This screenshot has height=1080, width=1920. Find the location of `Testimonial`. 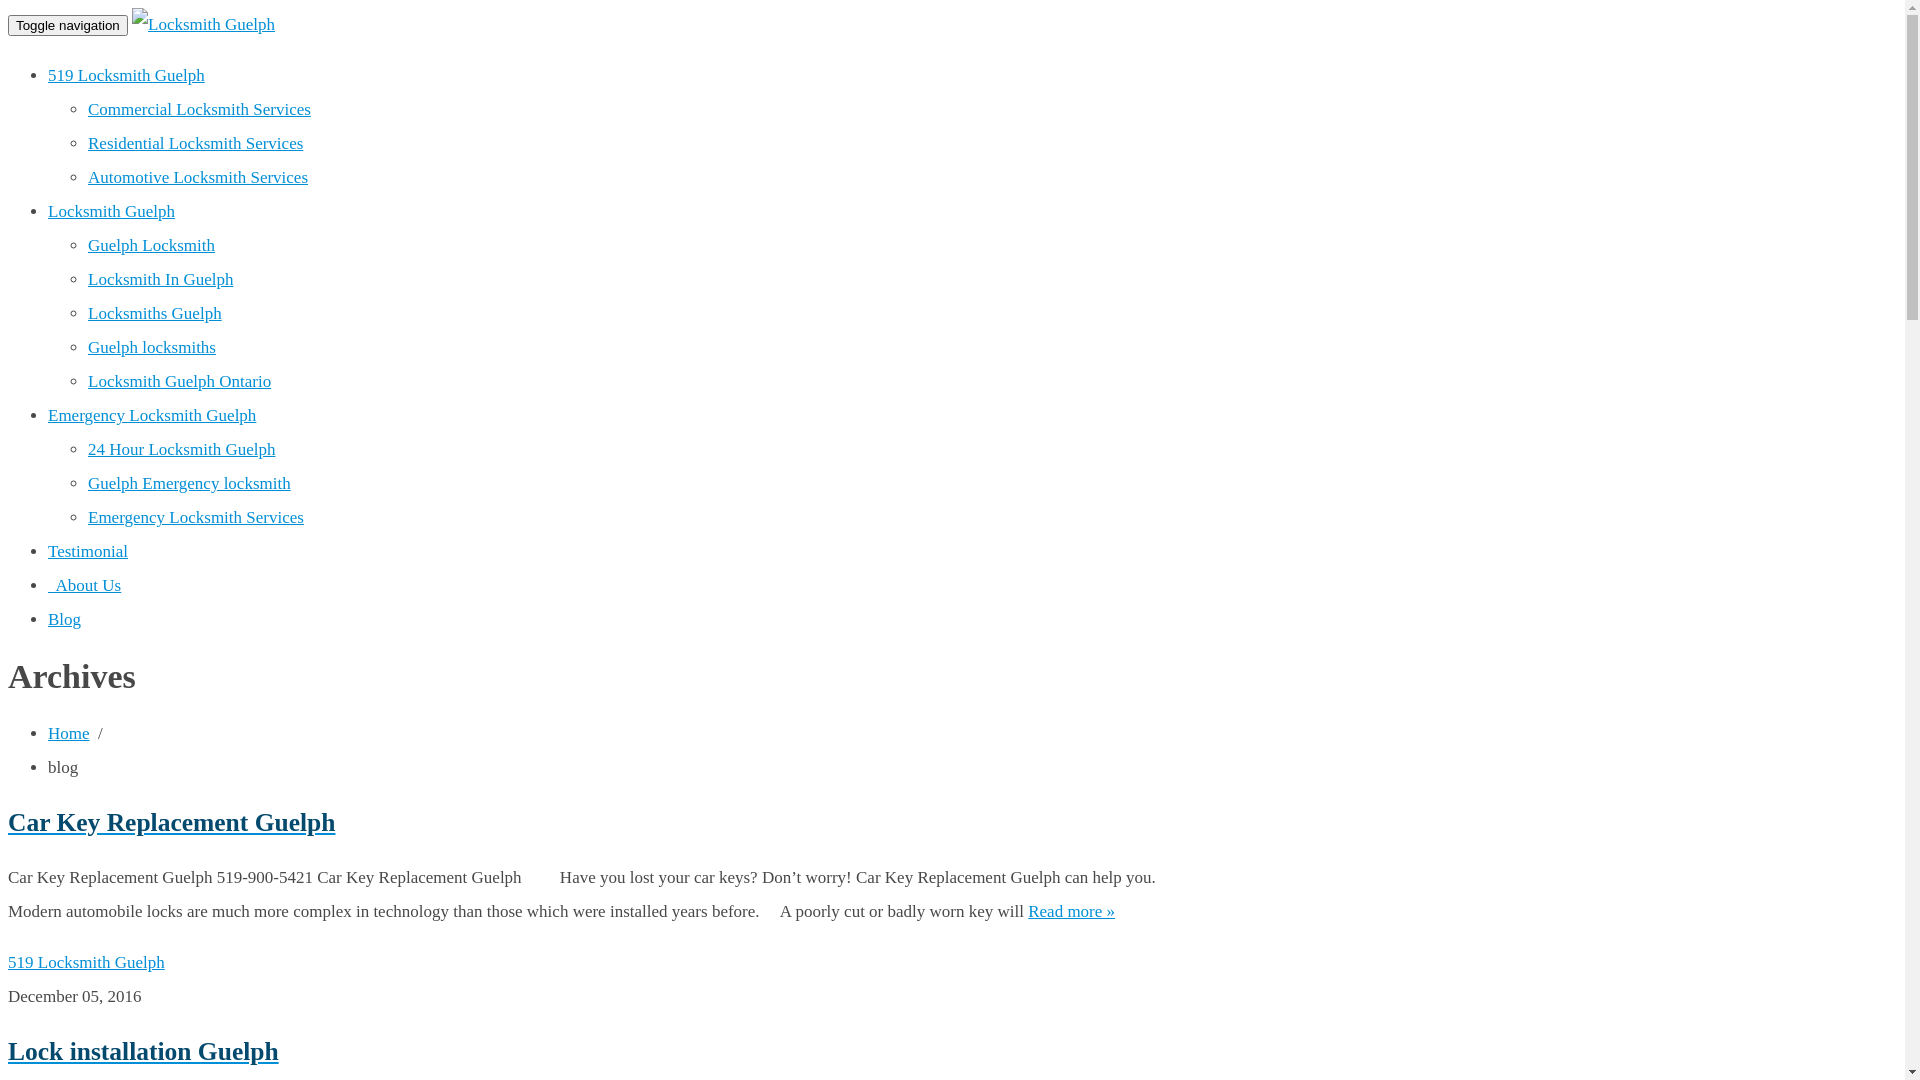

Testimonial is located at coordinates (88, 552).